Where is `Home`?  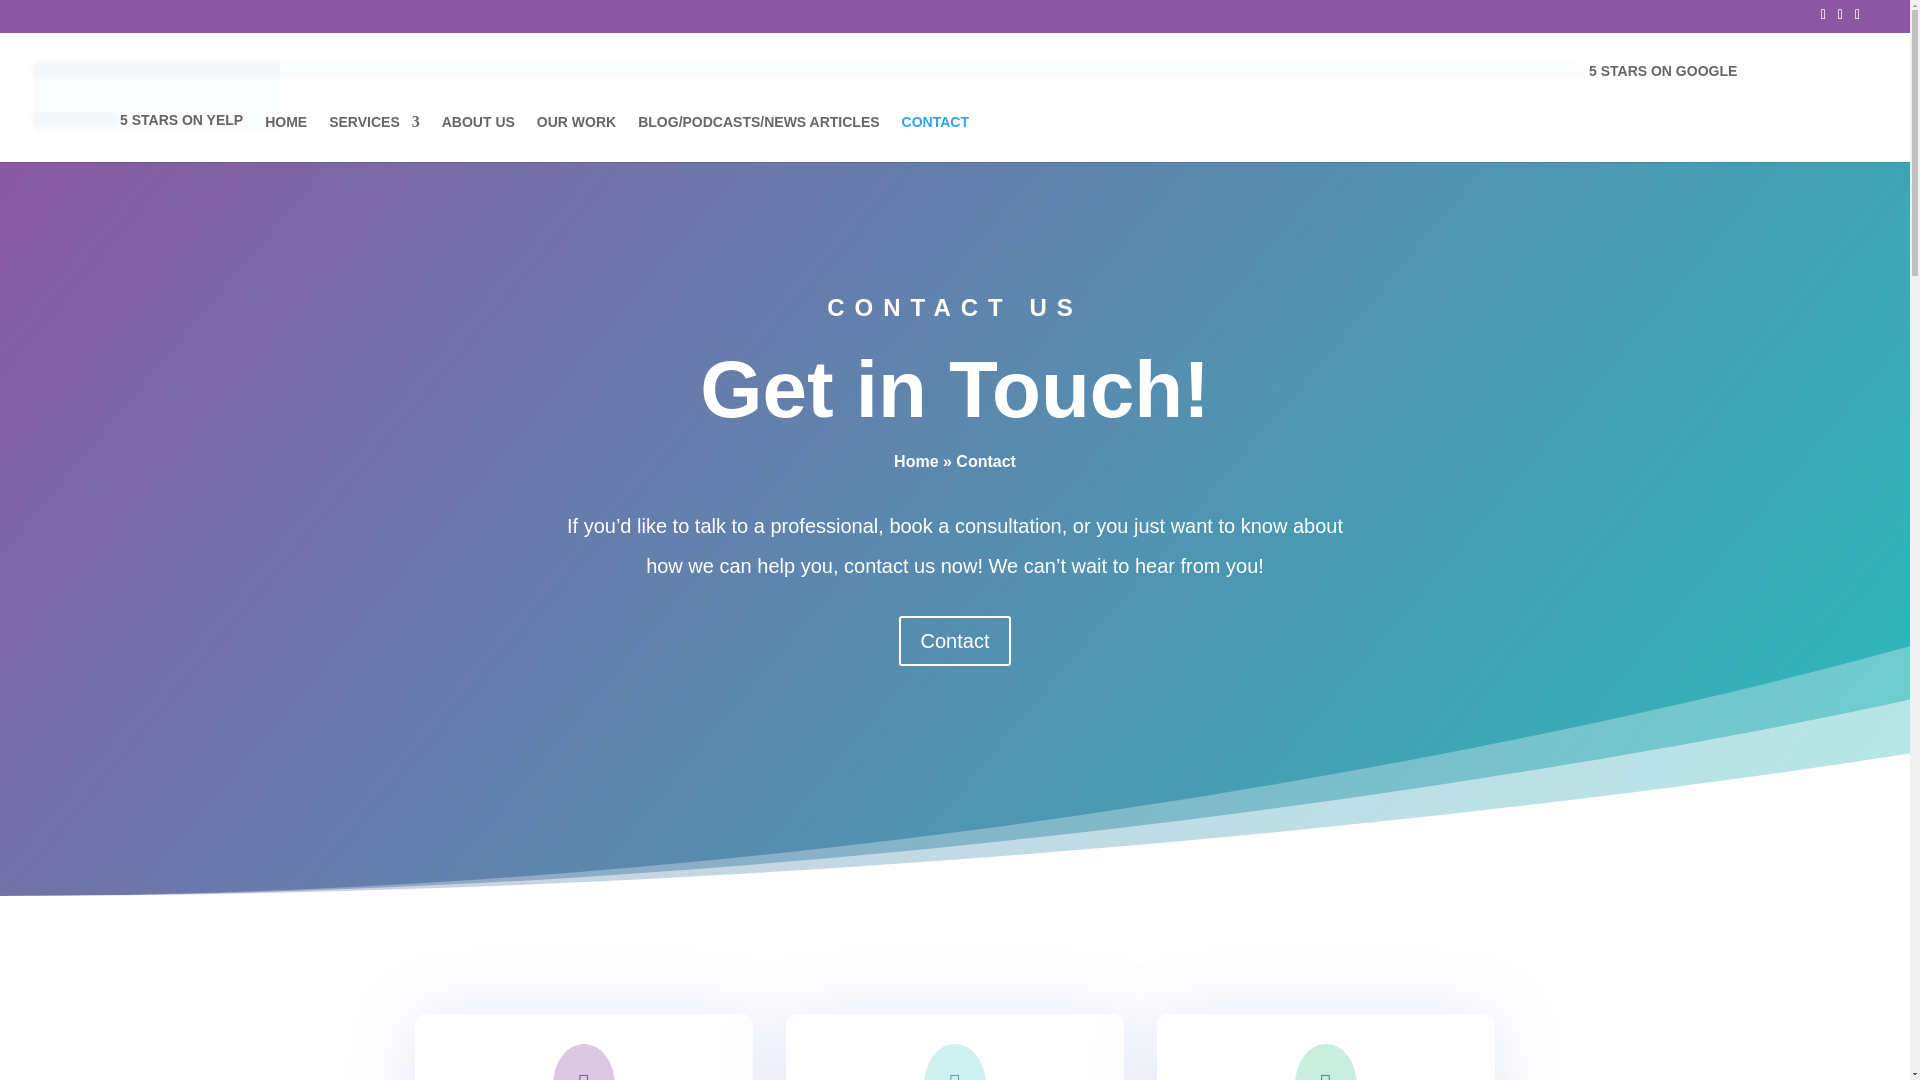
Home is located at coordinates (286, 138).